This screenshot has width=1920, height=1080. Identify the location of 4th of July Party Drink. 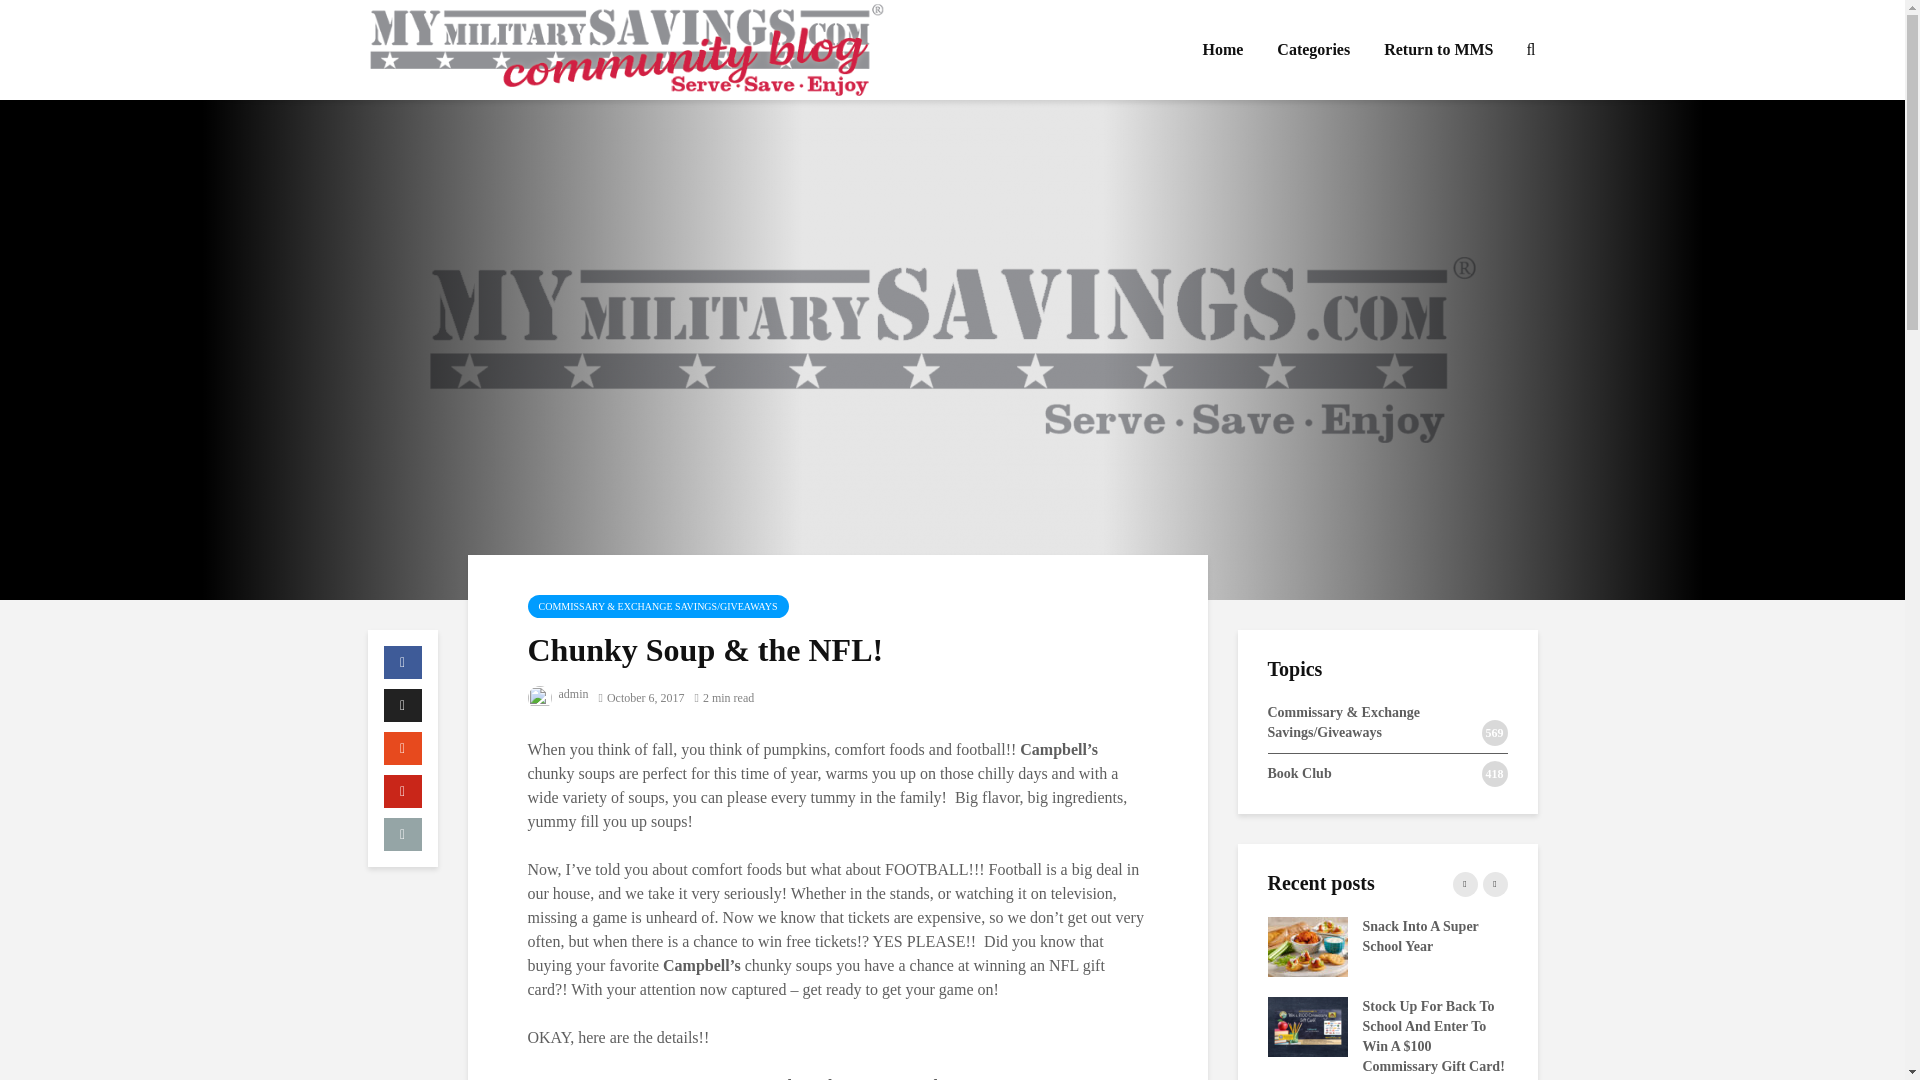
(1787, 945).